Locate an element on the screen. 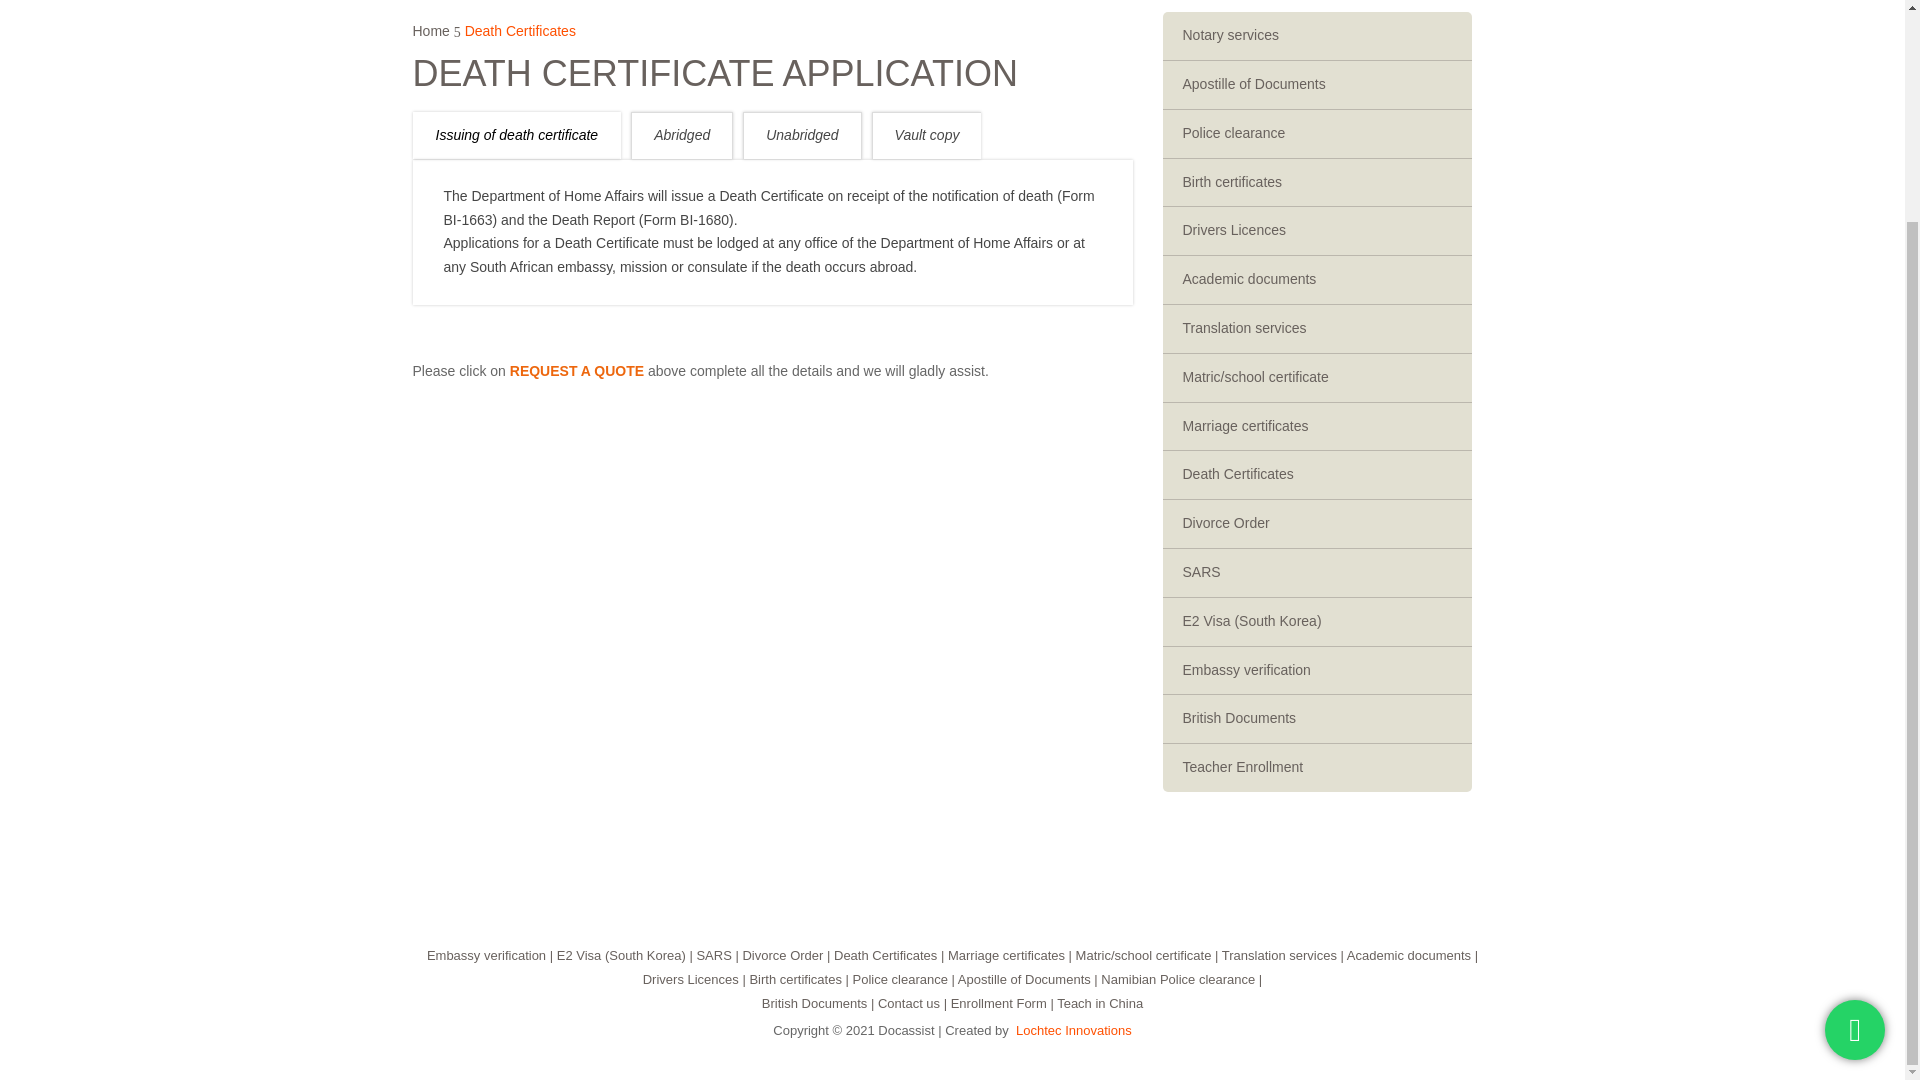 The width and height of the screenshot is (1920, 1080). Marriage certificates is located at coordinates (1006, 956).